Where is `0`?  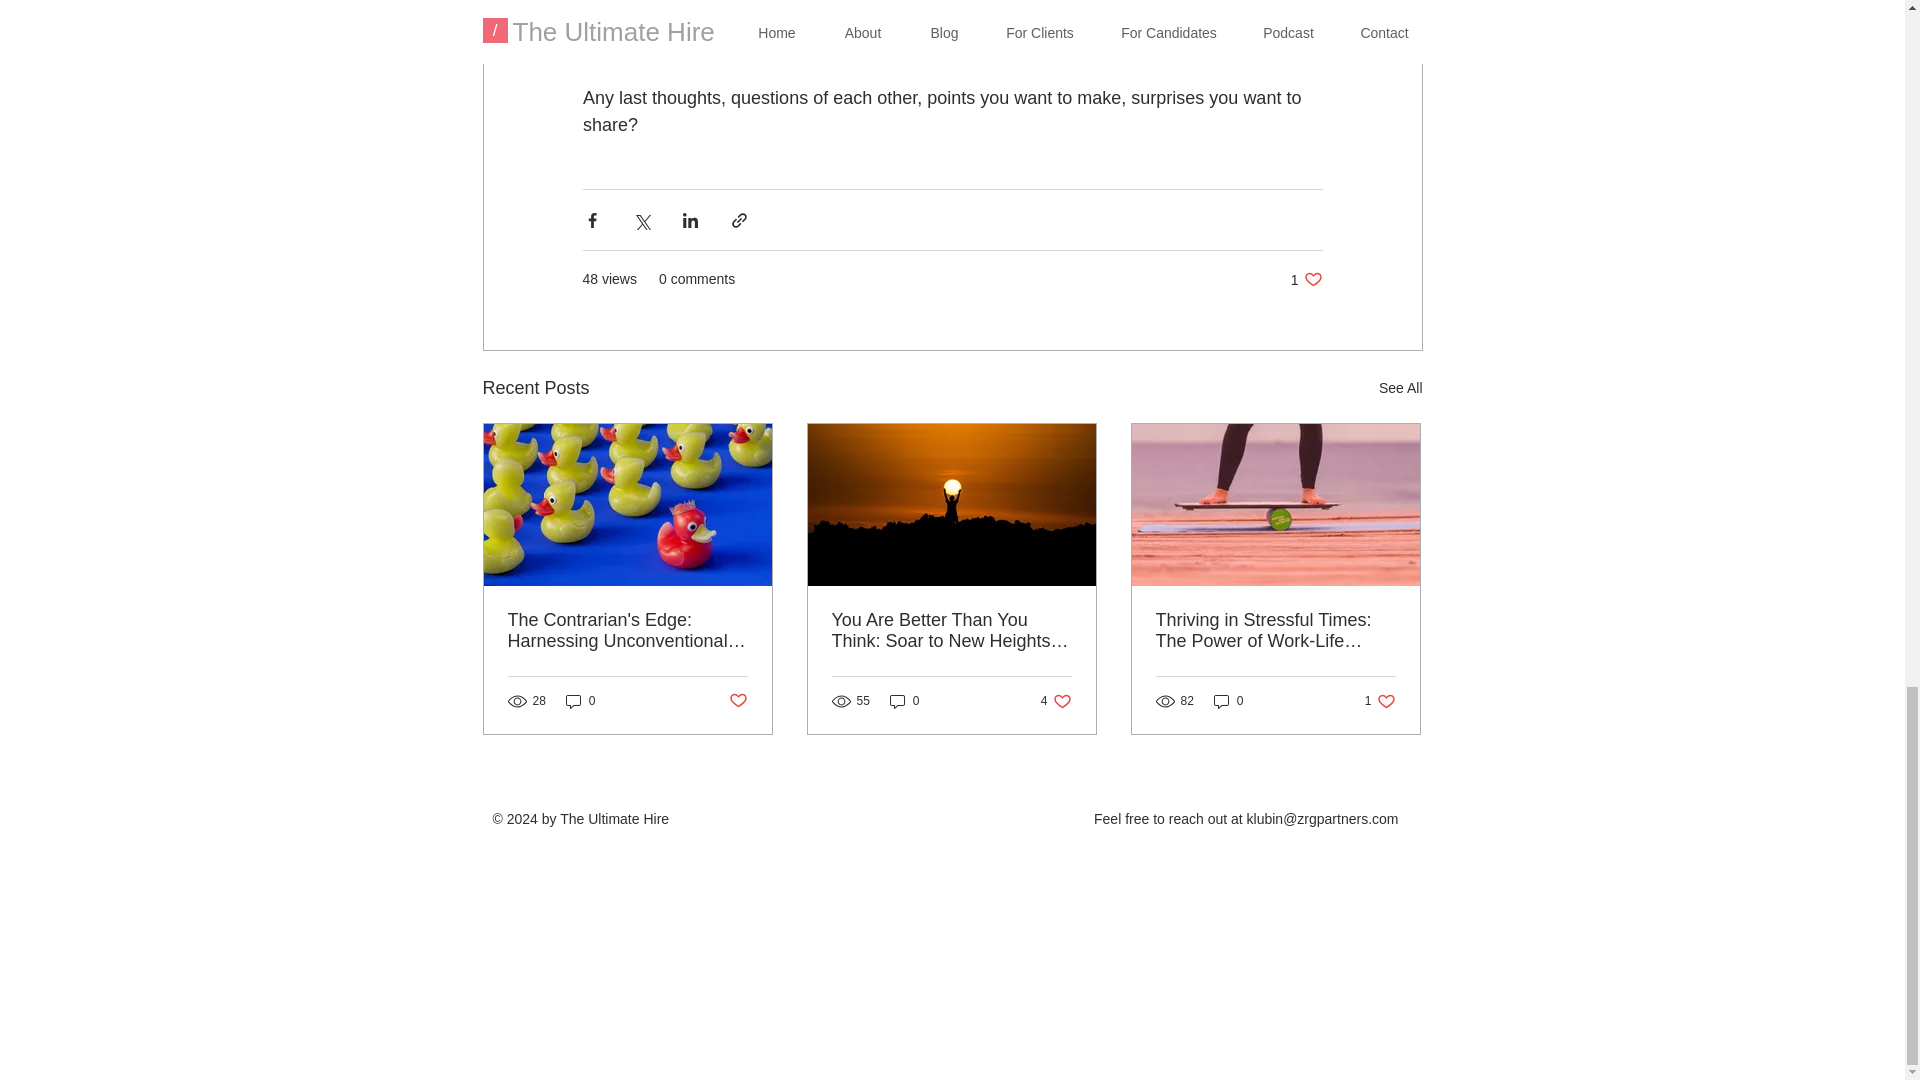
0 is located at coordinates (1380, 701).